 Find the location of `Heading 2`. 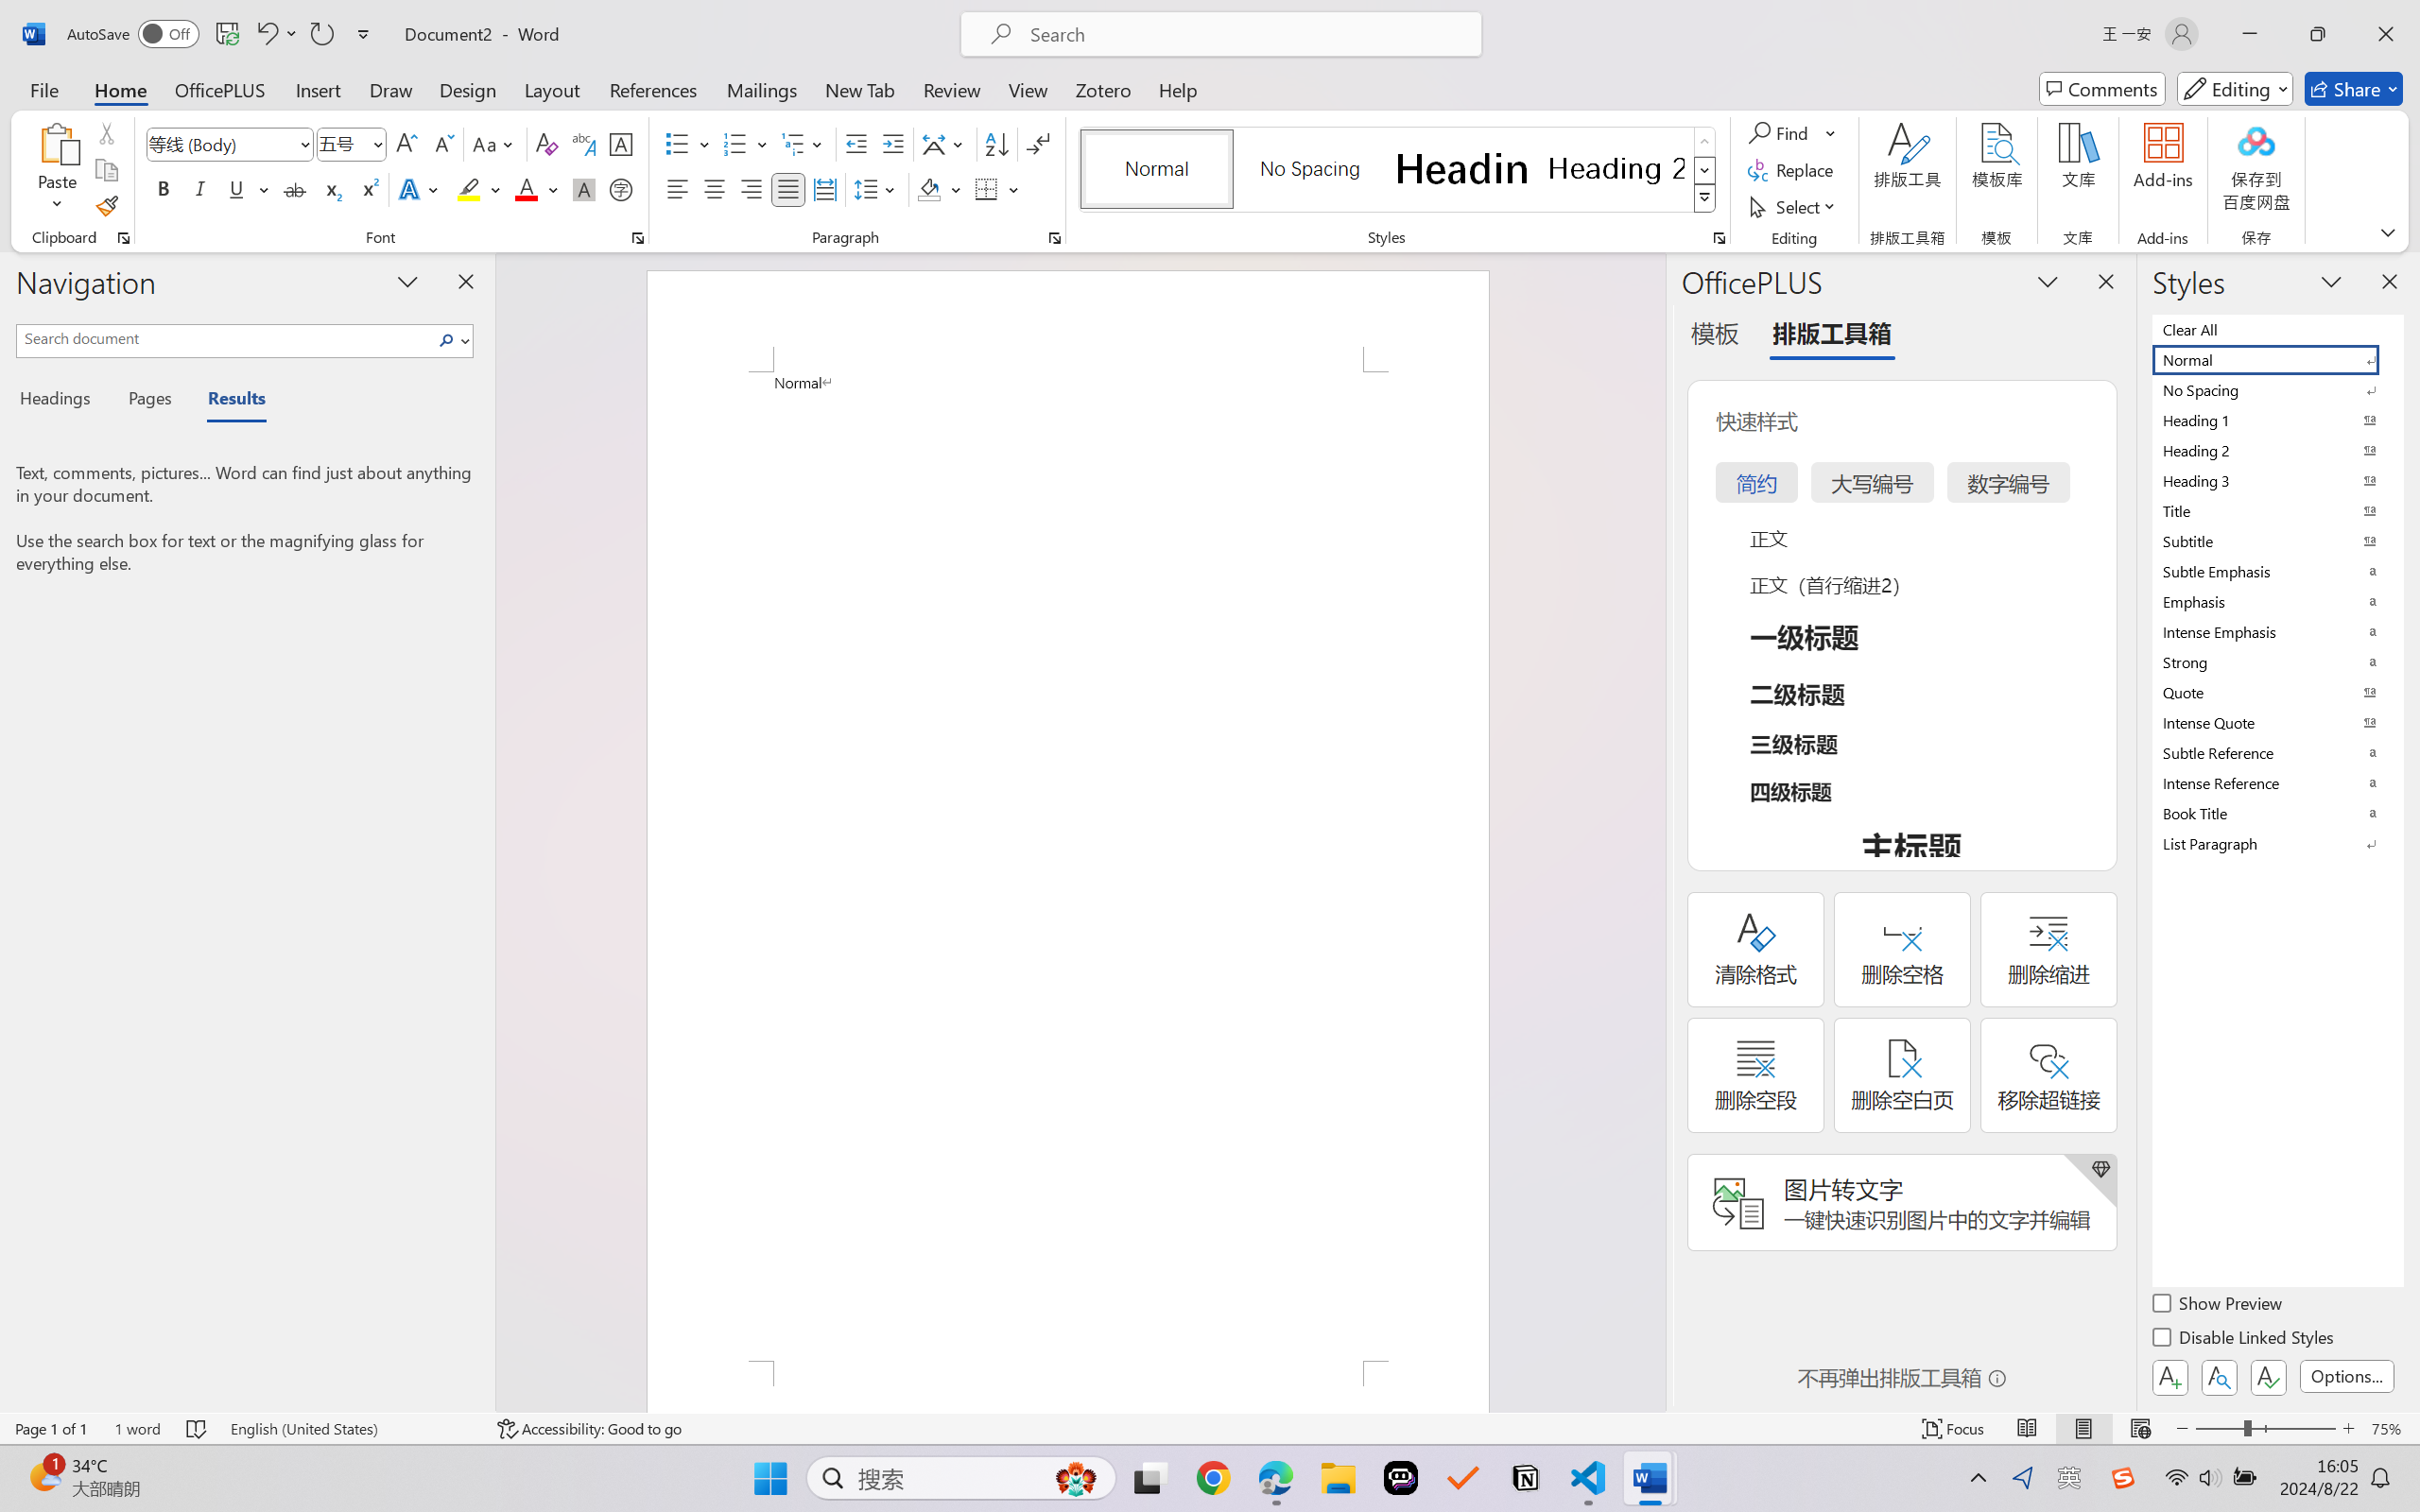

Heading 2 is located at coordinates (1616, 168).